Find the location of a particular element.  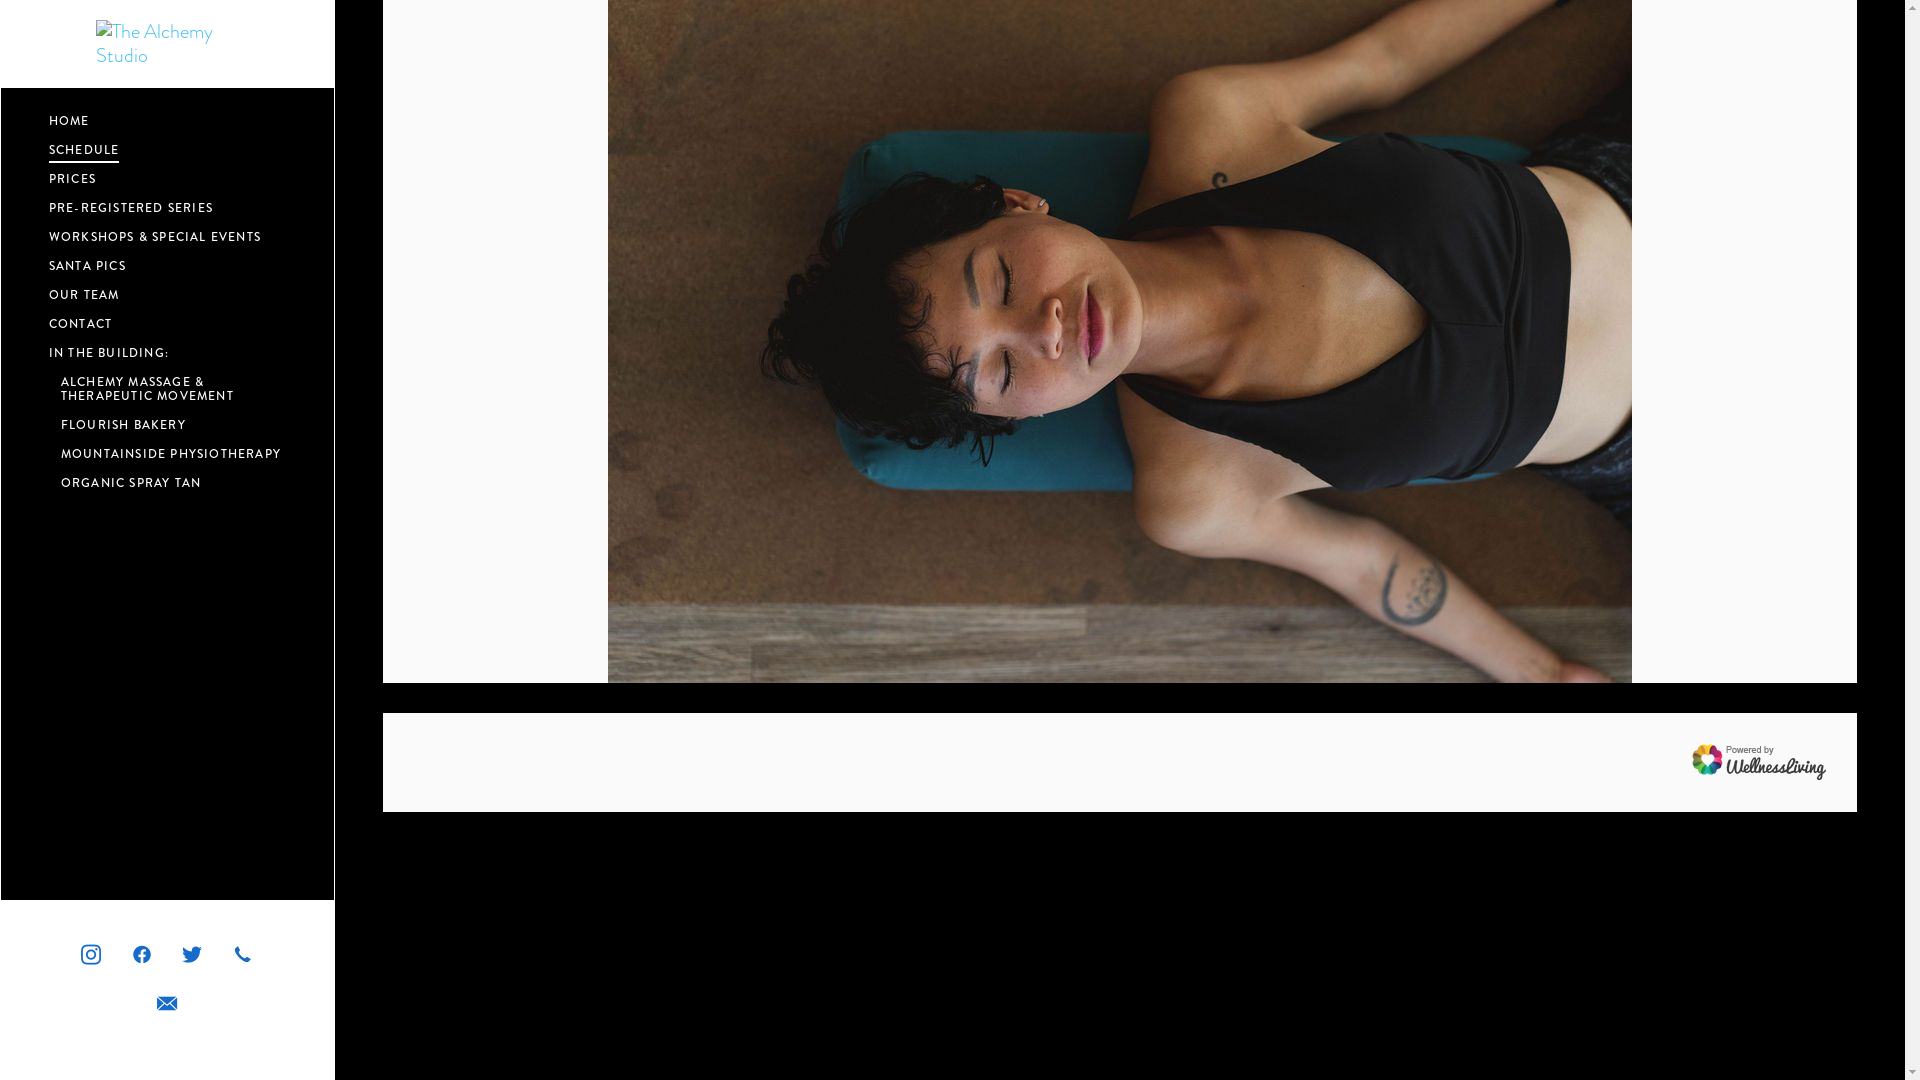

HOME is located at coordinates (70, 120).